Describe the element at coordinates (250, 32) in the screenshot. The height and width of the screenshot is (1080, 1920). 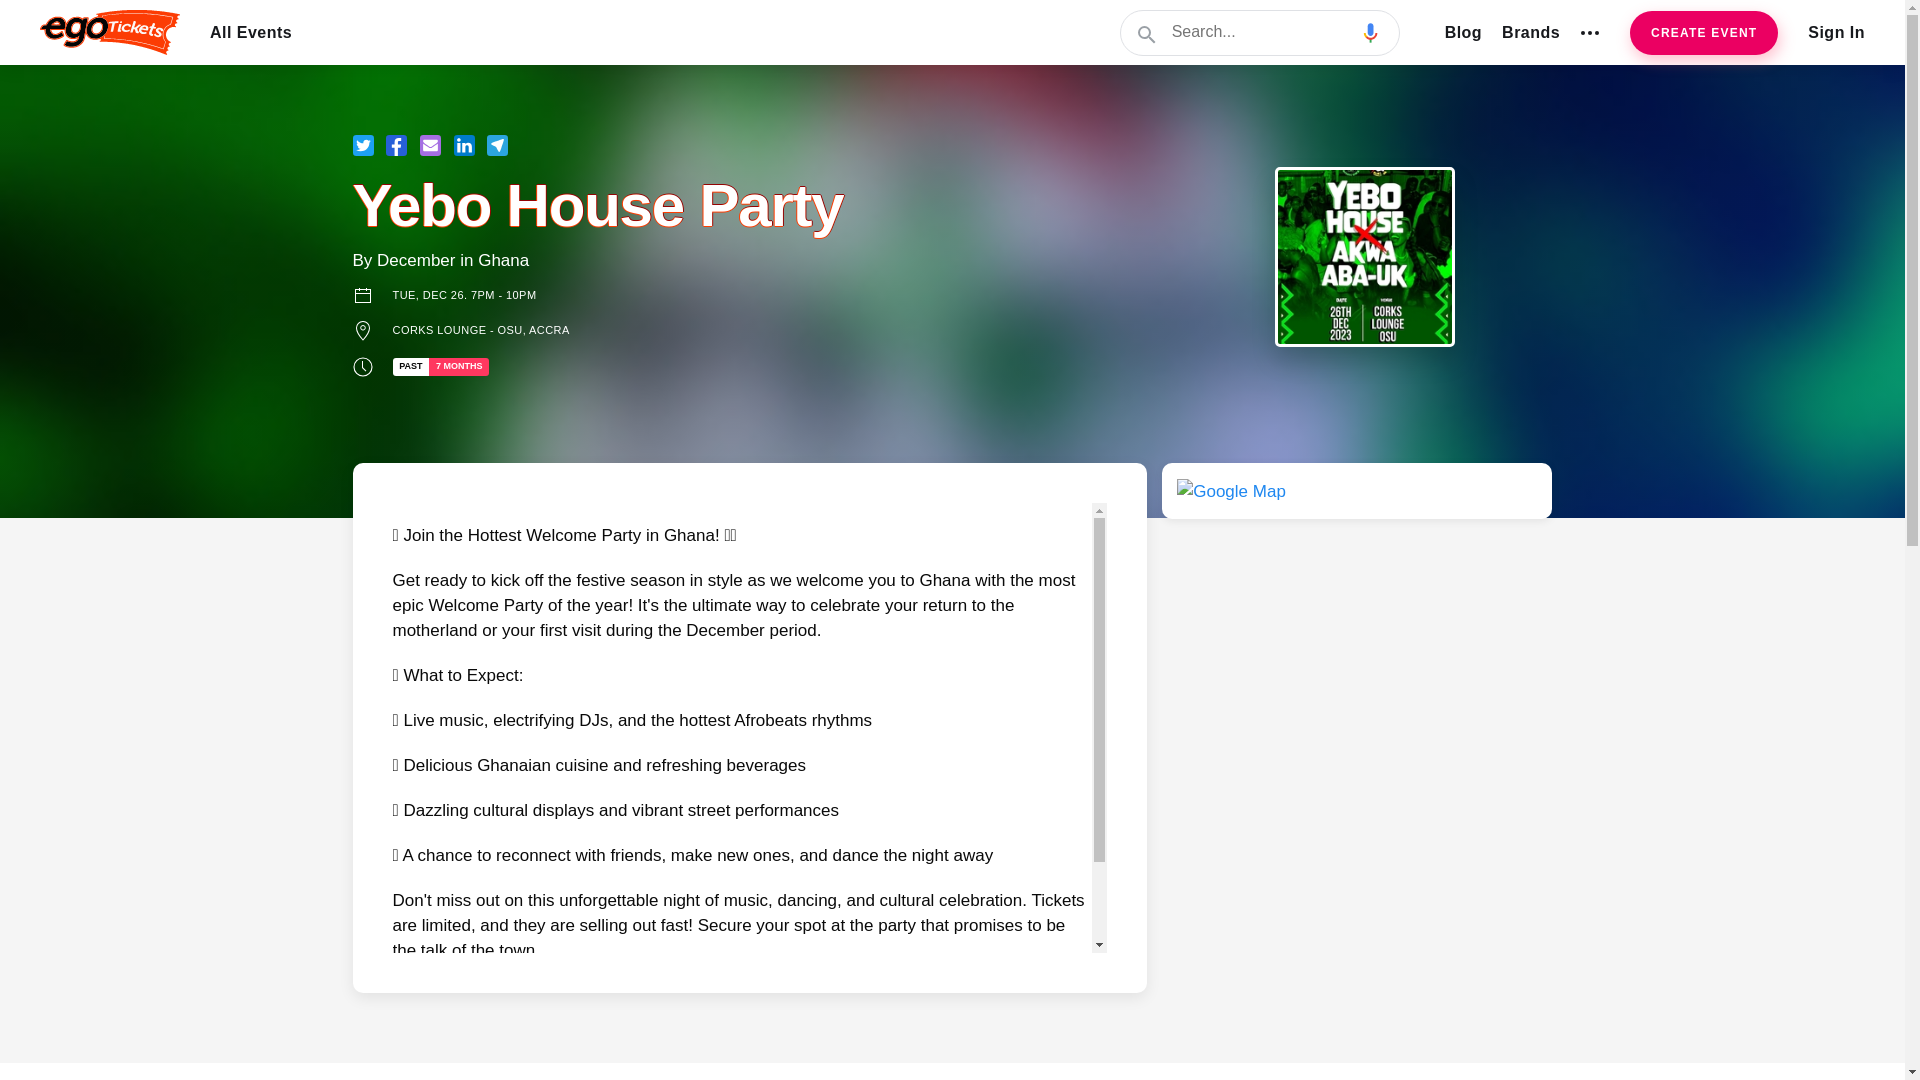
I see `All Events` at that location.